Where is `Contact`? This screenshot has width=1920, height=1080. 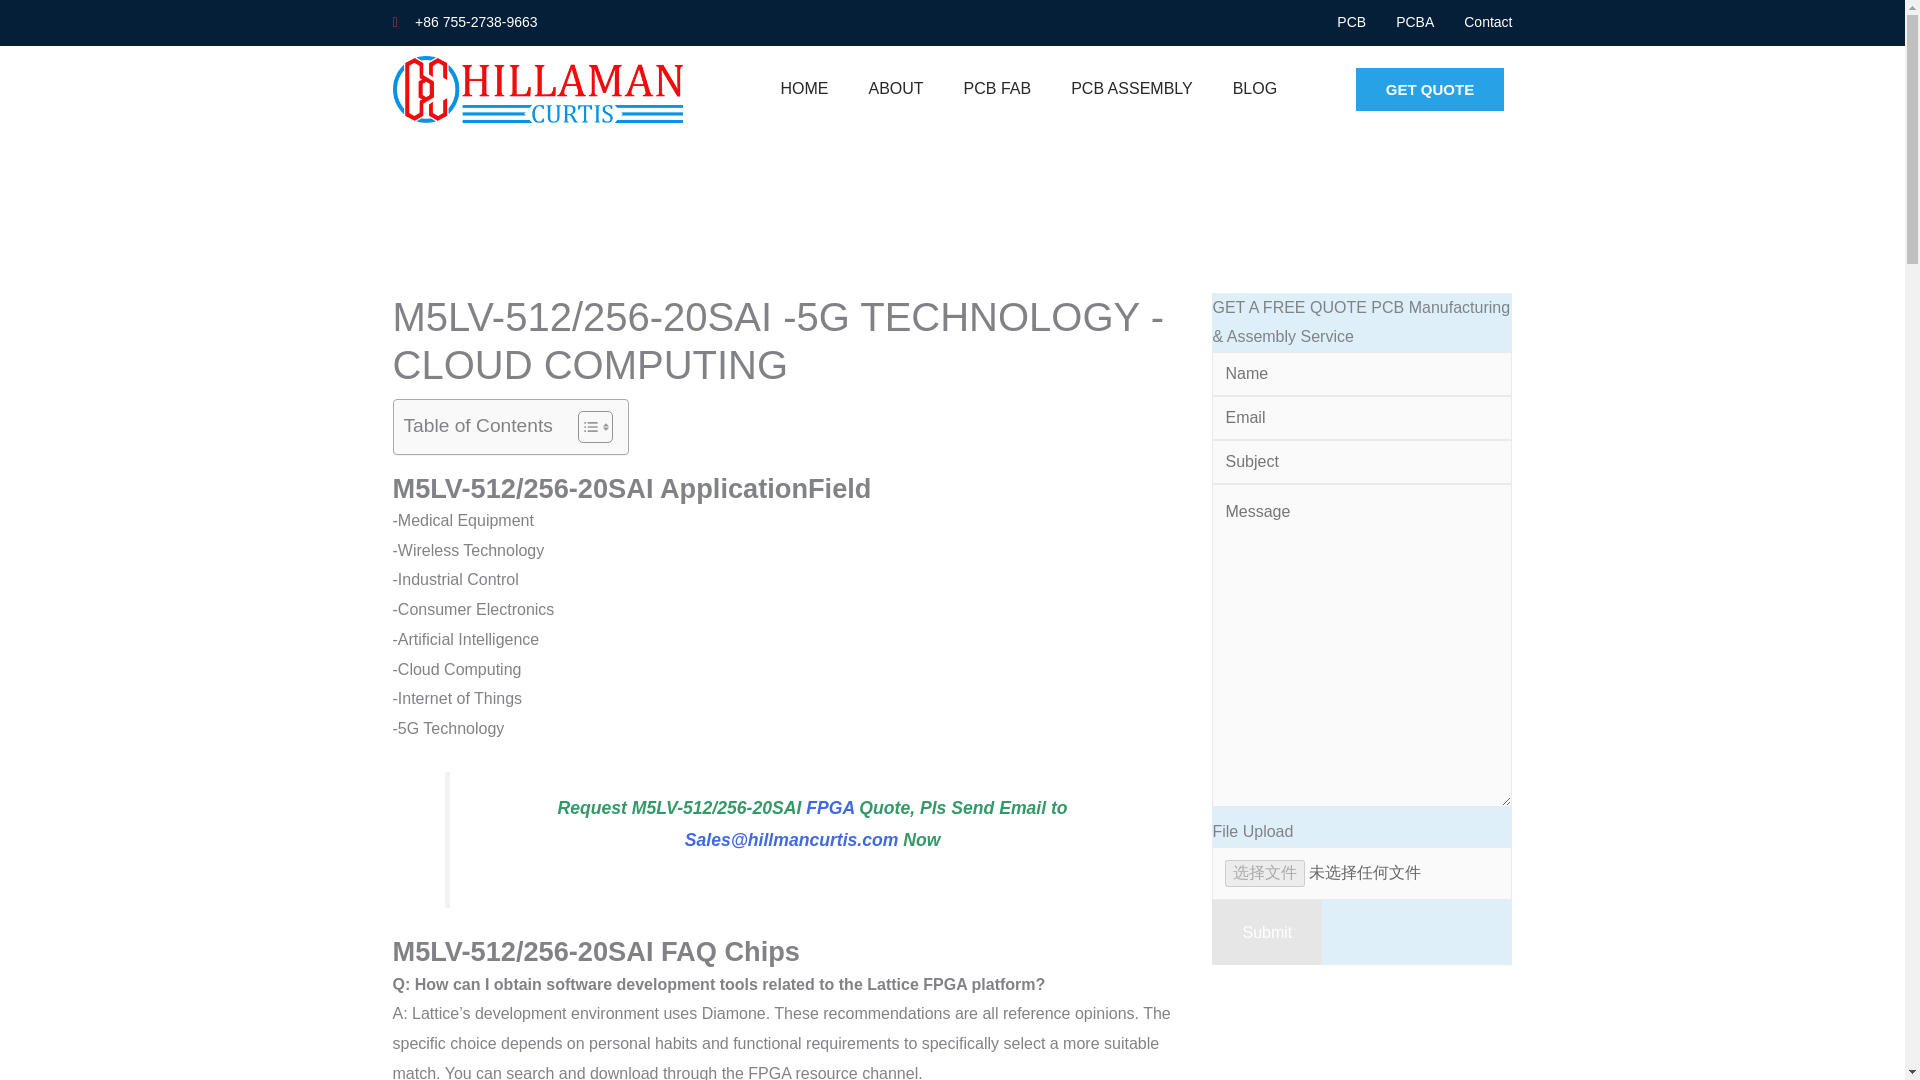 Contact is located at coordinates (1488, 22).